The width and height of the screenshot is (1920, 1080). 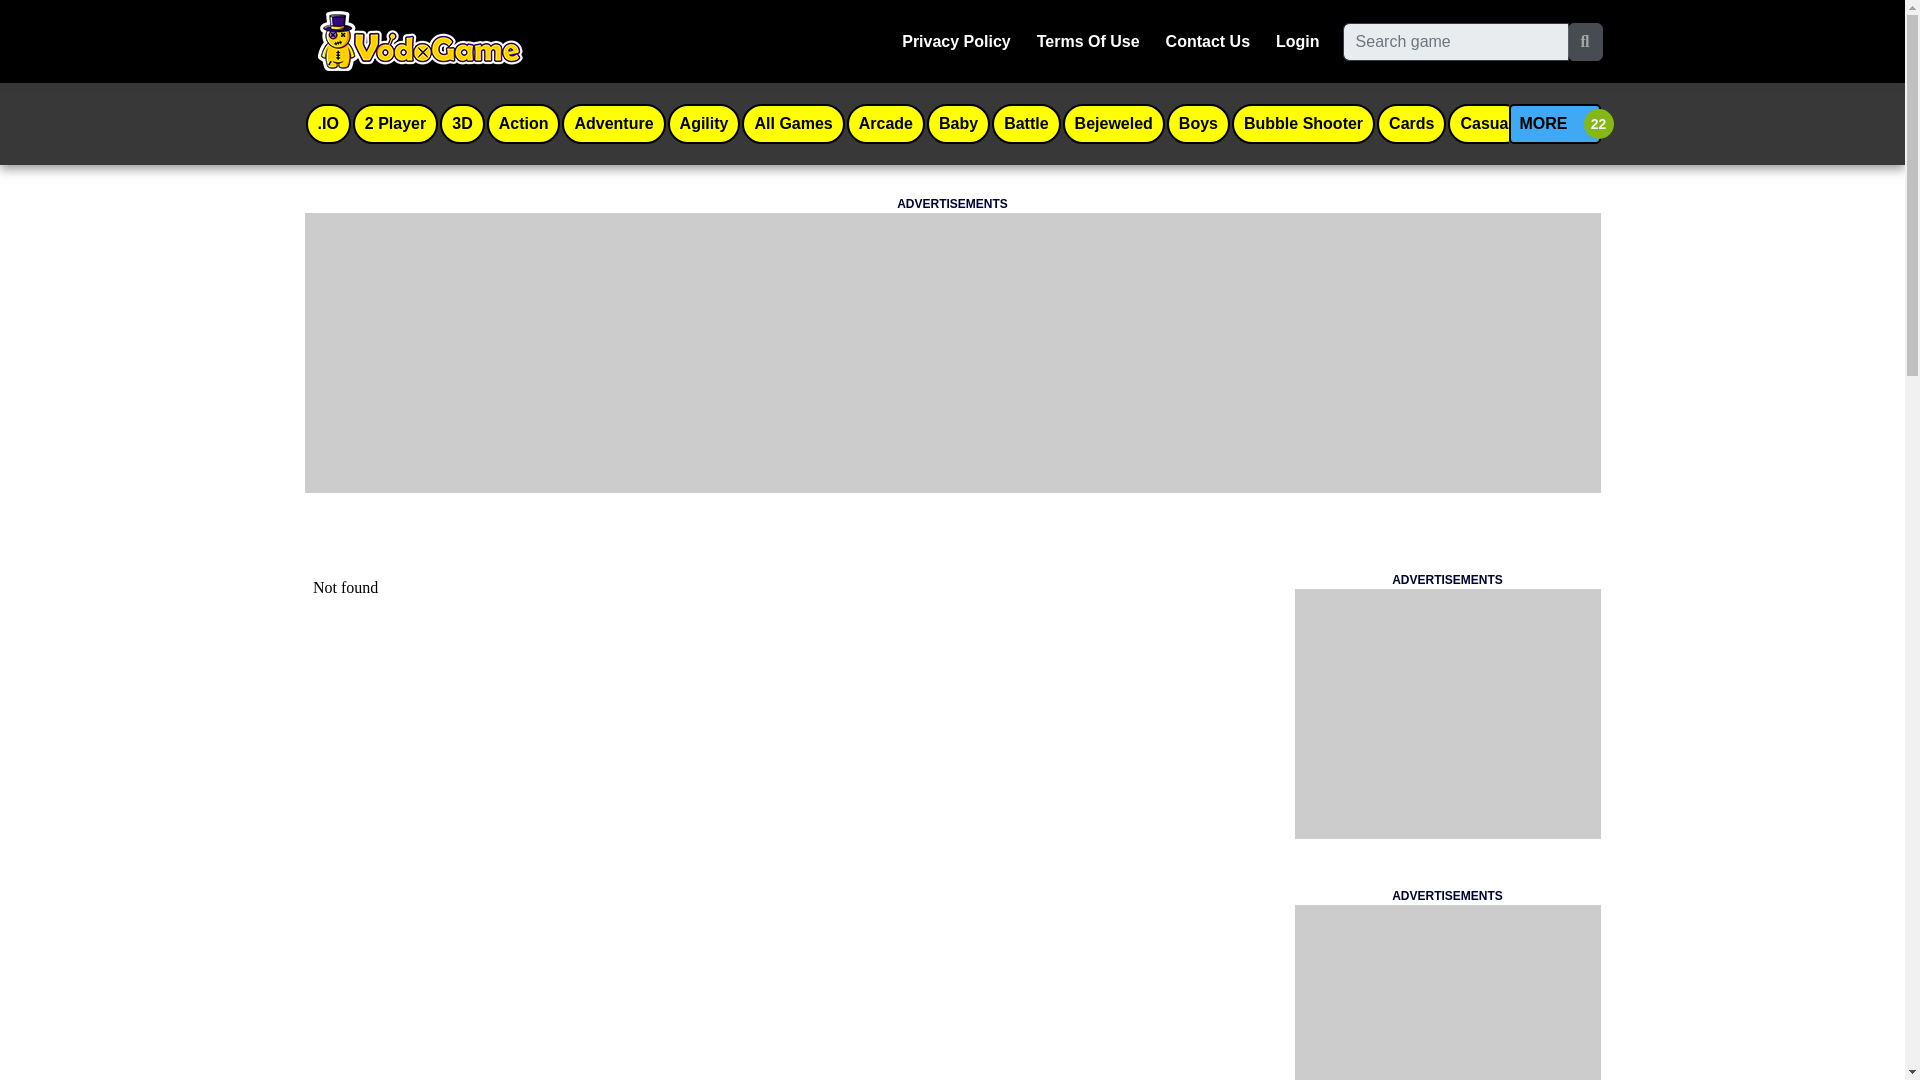 What do you see at coordinates (327, 123) in the screenshot?
I see `.IO` at bounding box center [327, 123].